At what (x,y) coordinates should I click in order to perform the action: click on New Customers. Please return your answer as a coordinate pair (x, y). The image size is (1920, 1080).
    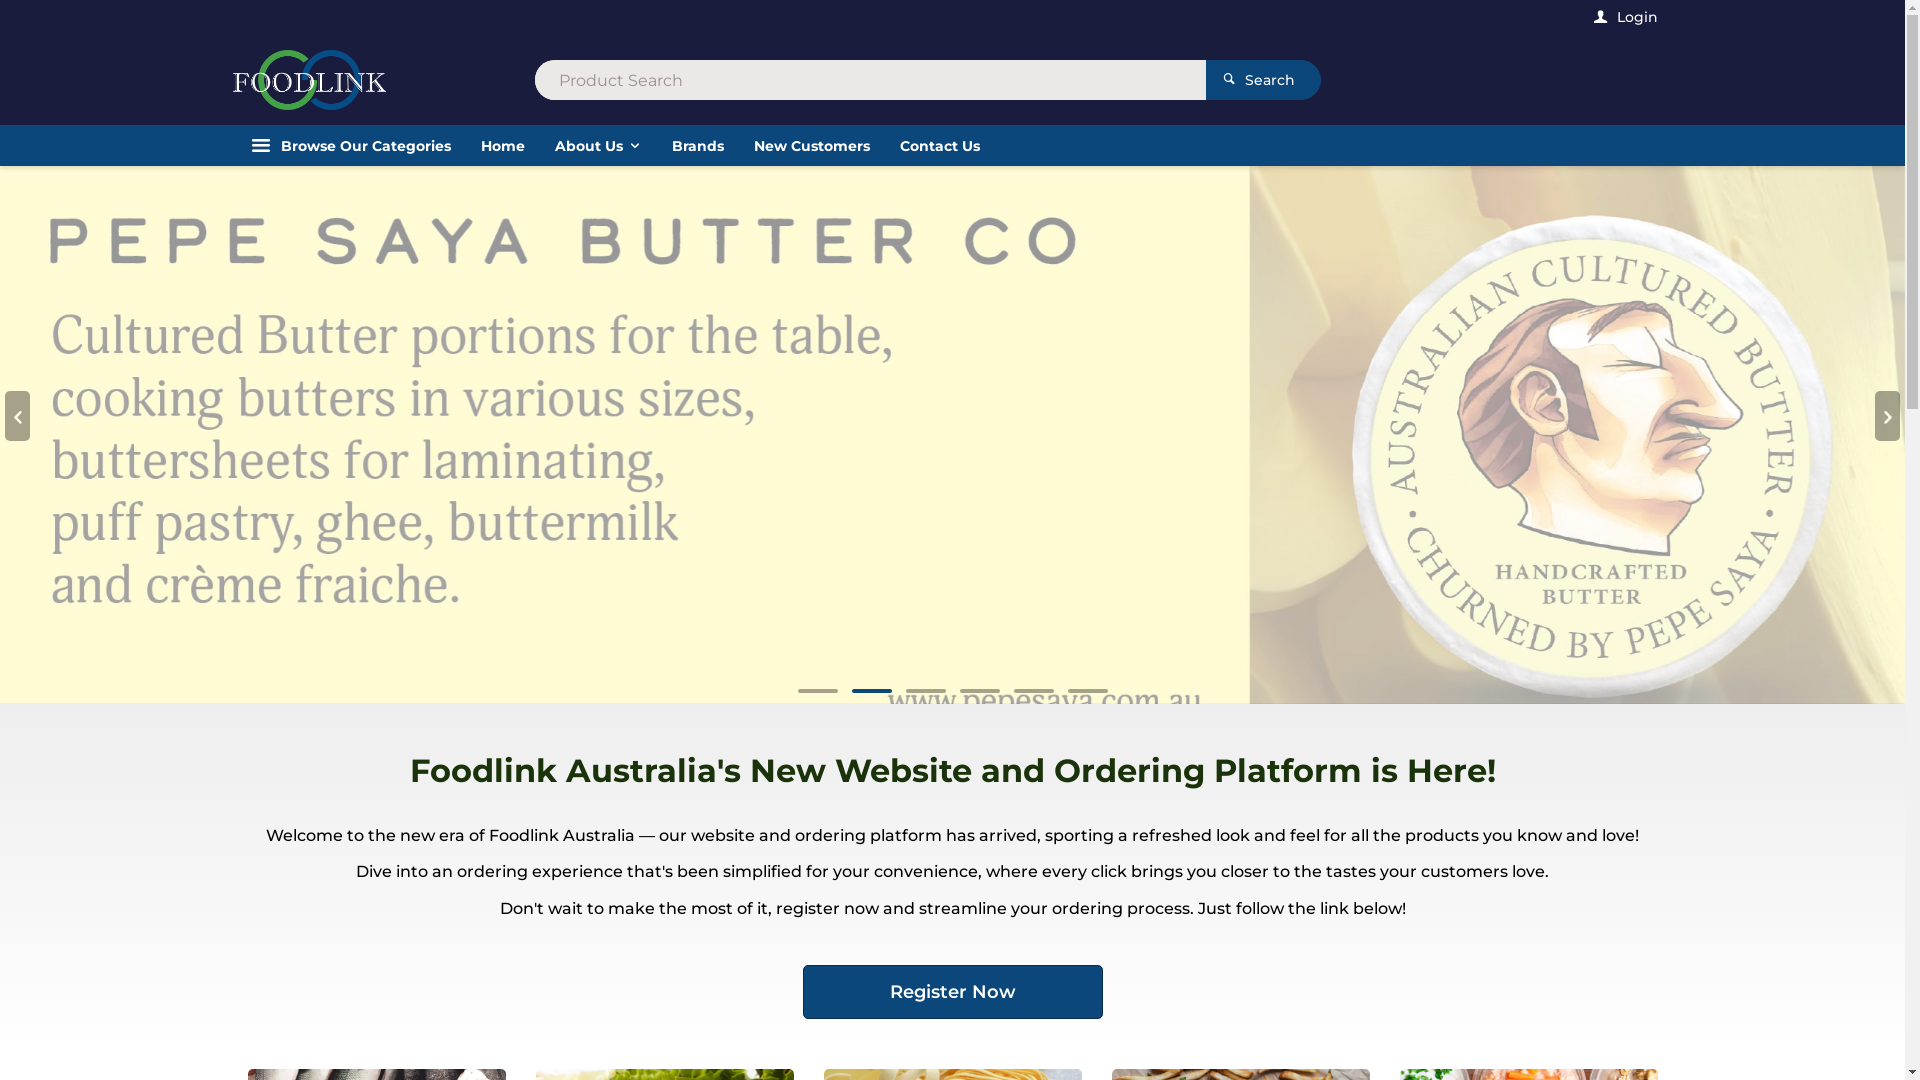
    Looking at the image, I should click on (811, 146).